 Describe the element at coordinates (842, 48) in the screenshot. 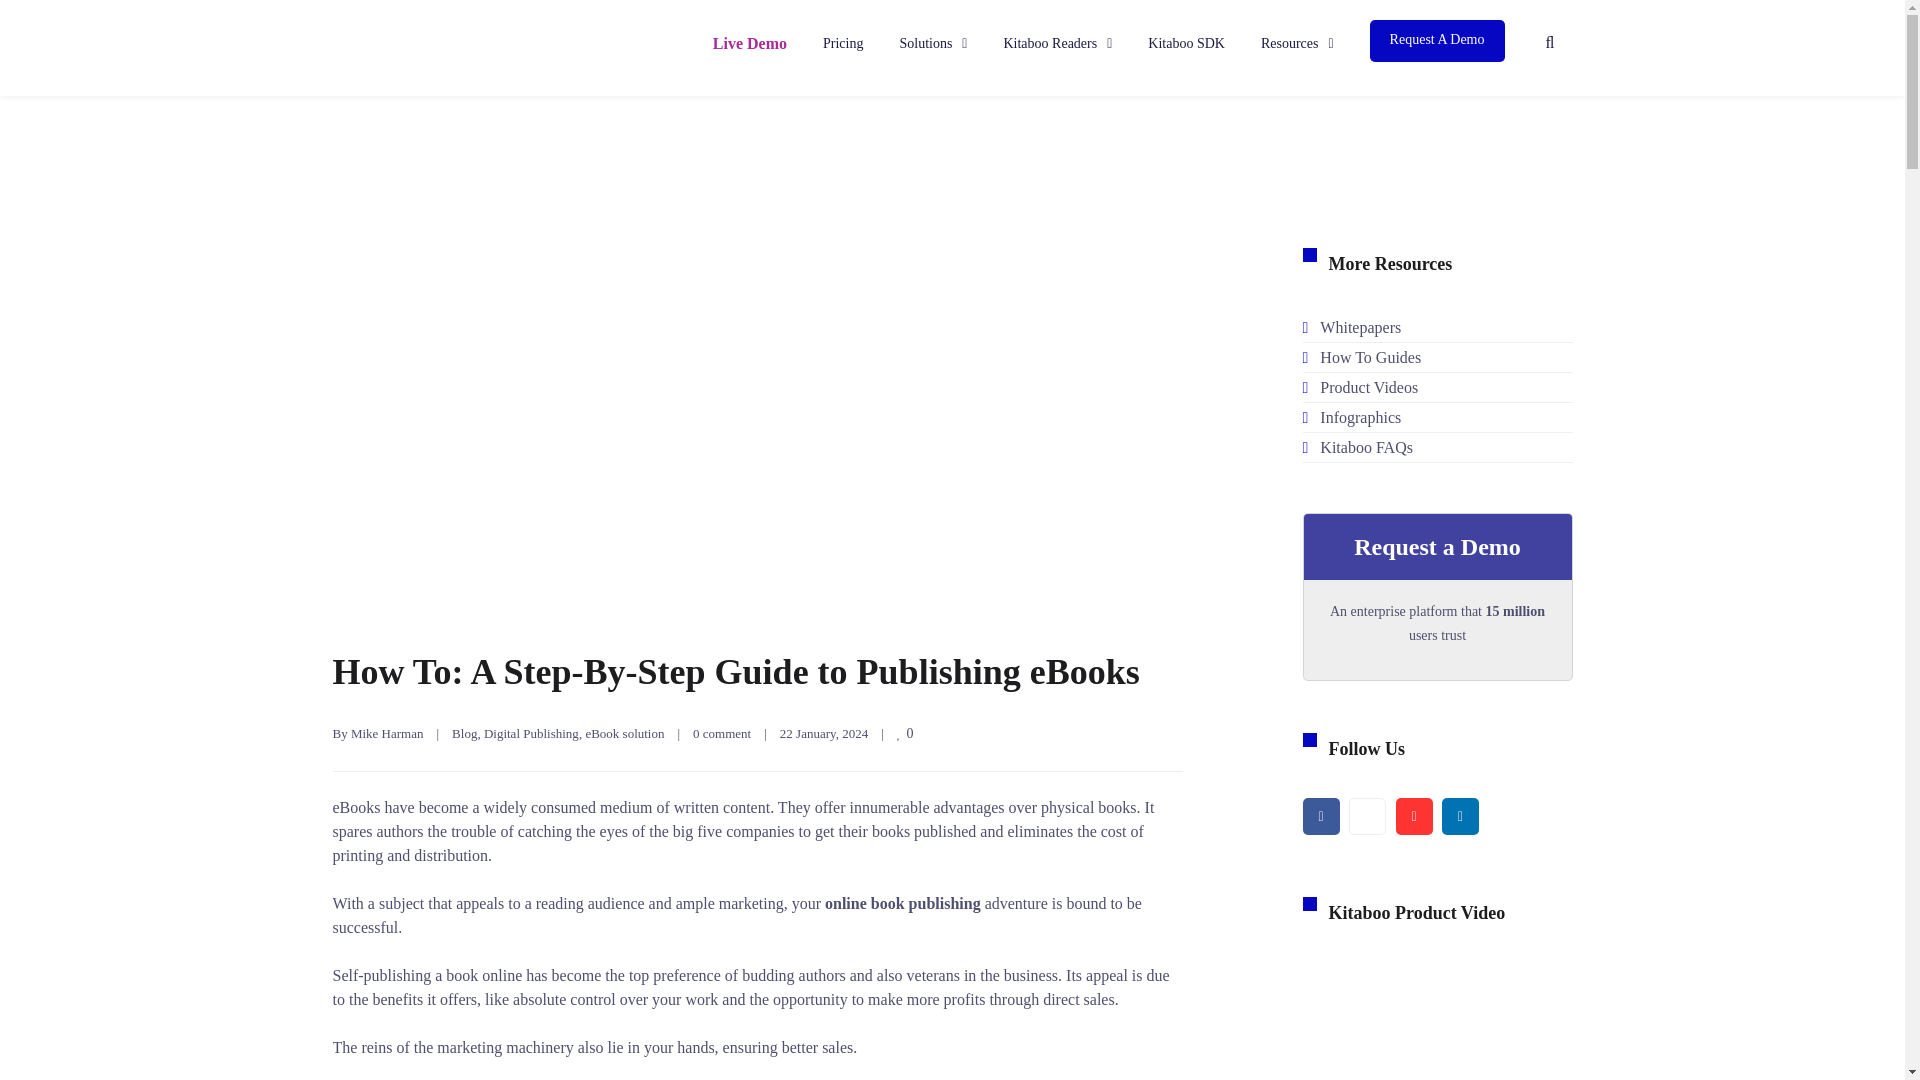

I see `Pricing` at that location.